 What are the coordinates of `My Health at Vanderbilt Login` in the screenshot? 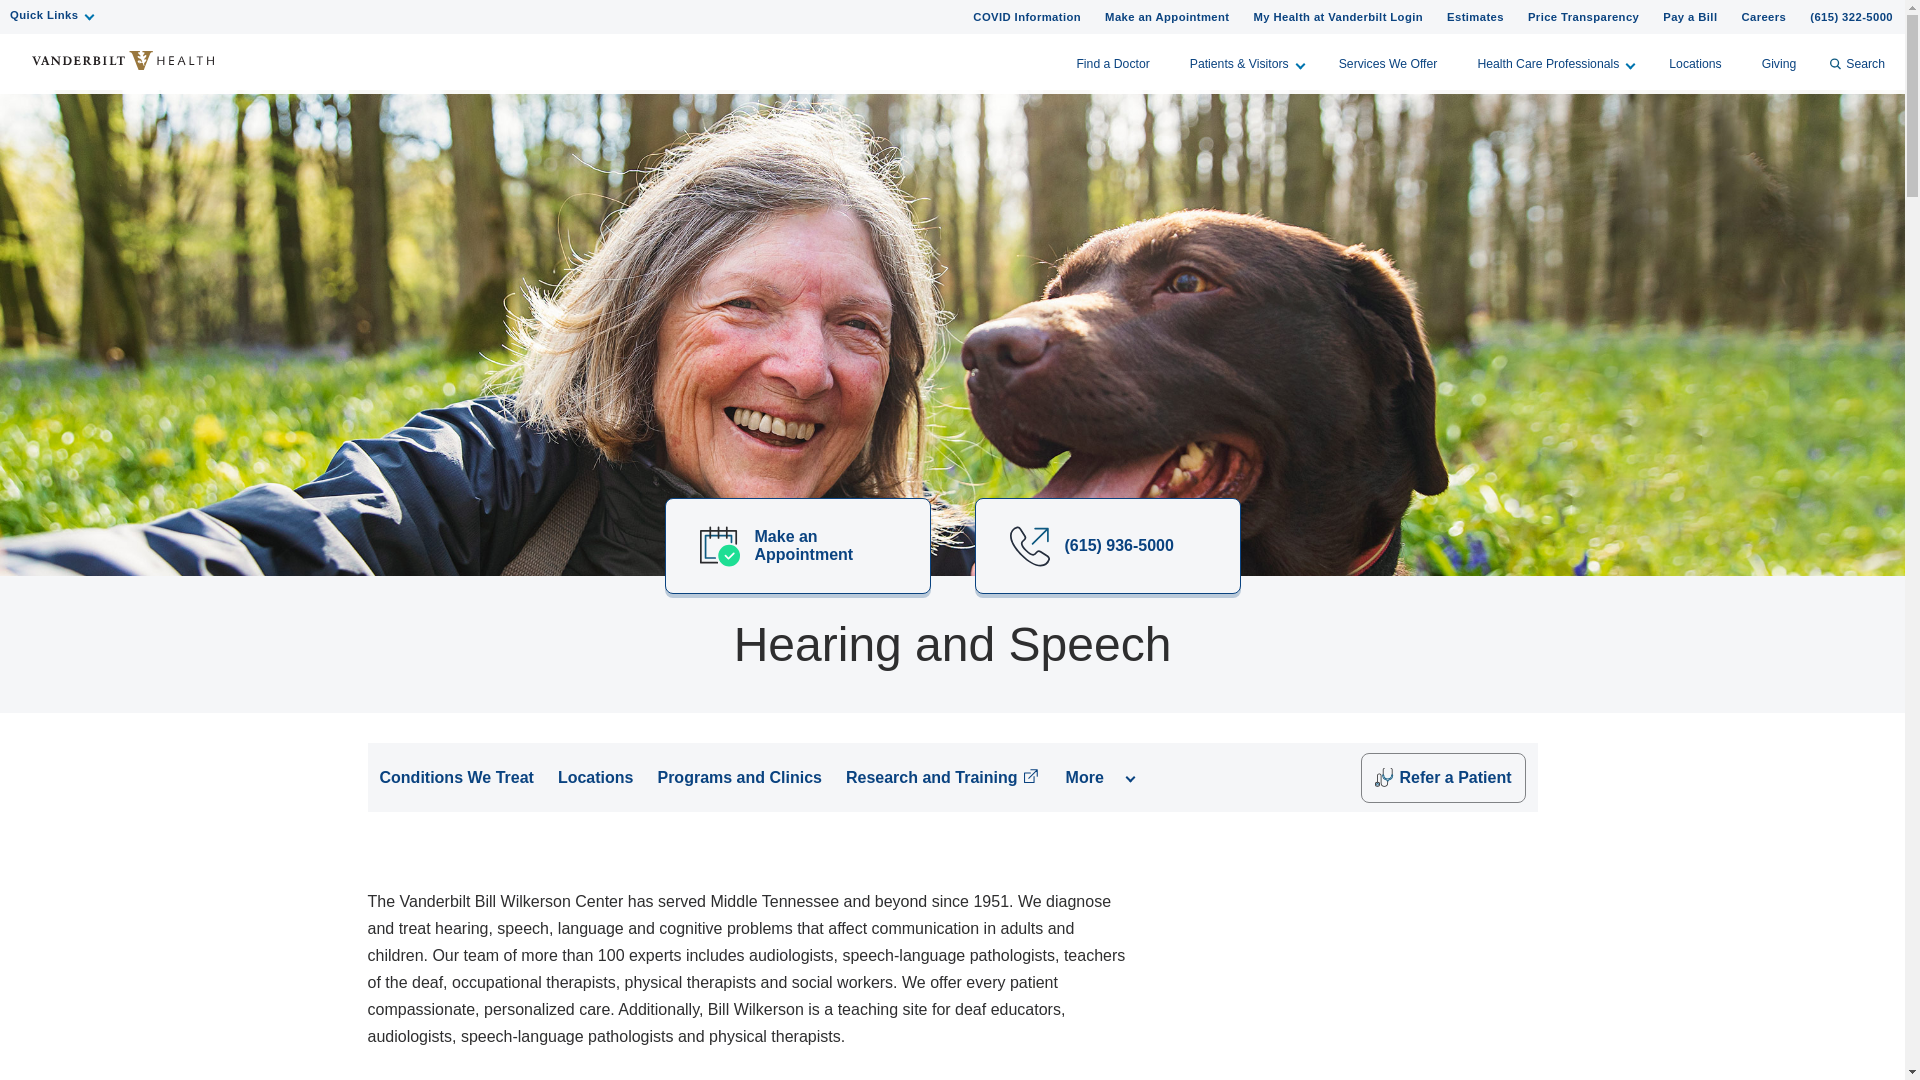 It's located at (1337, 16).